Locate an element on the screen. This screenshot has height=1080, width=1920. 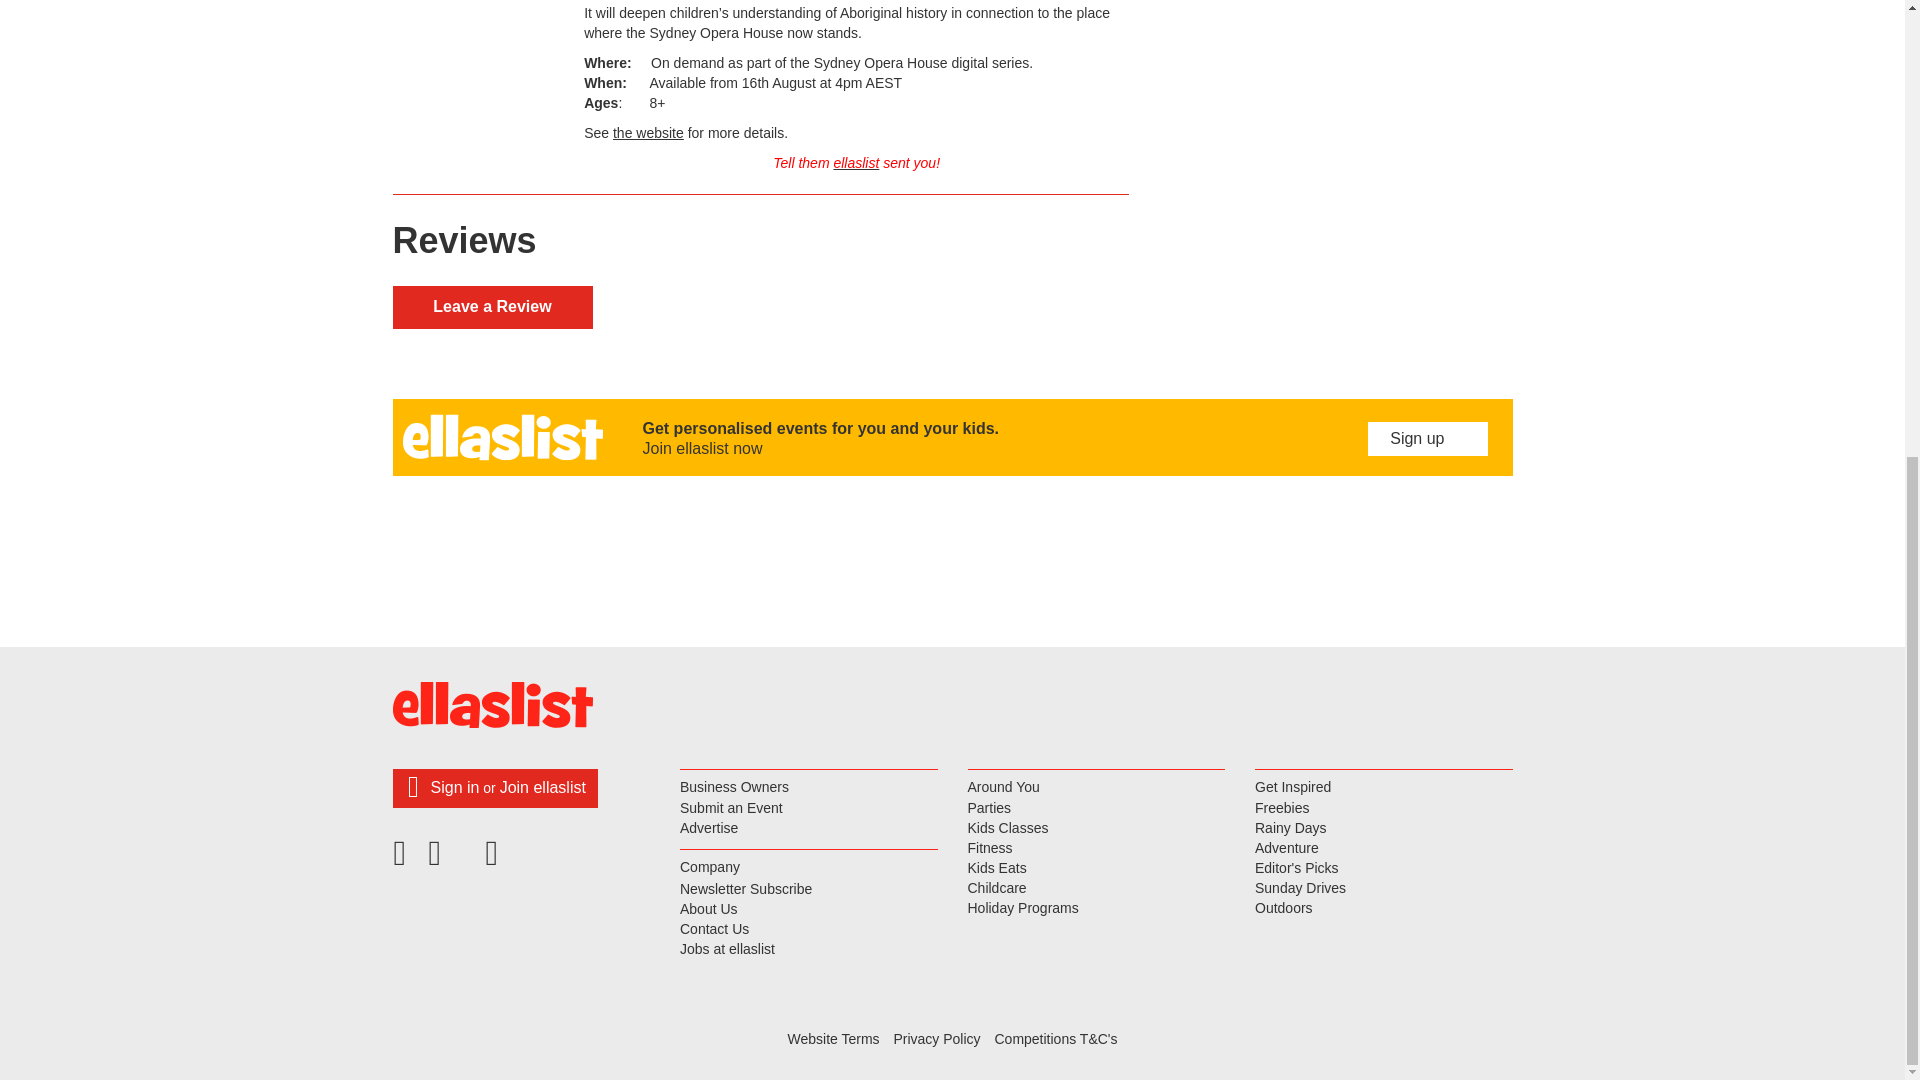
Kids Eats is located at coordinates (1096, 868).